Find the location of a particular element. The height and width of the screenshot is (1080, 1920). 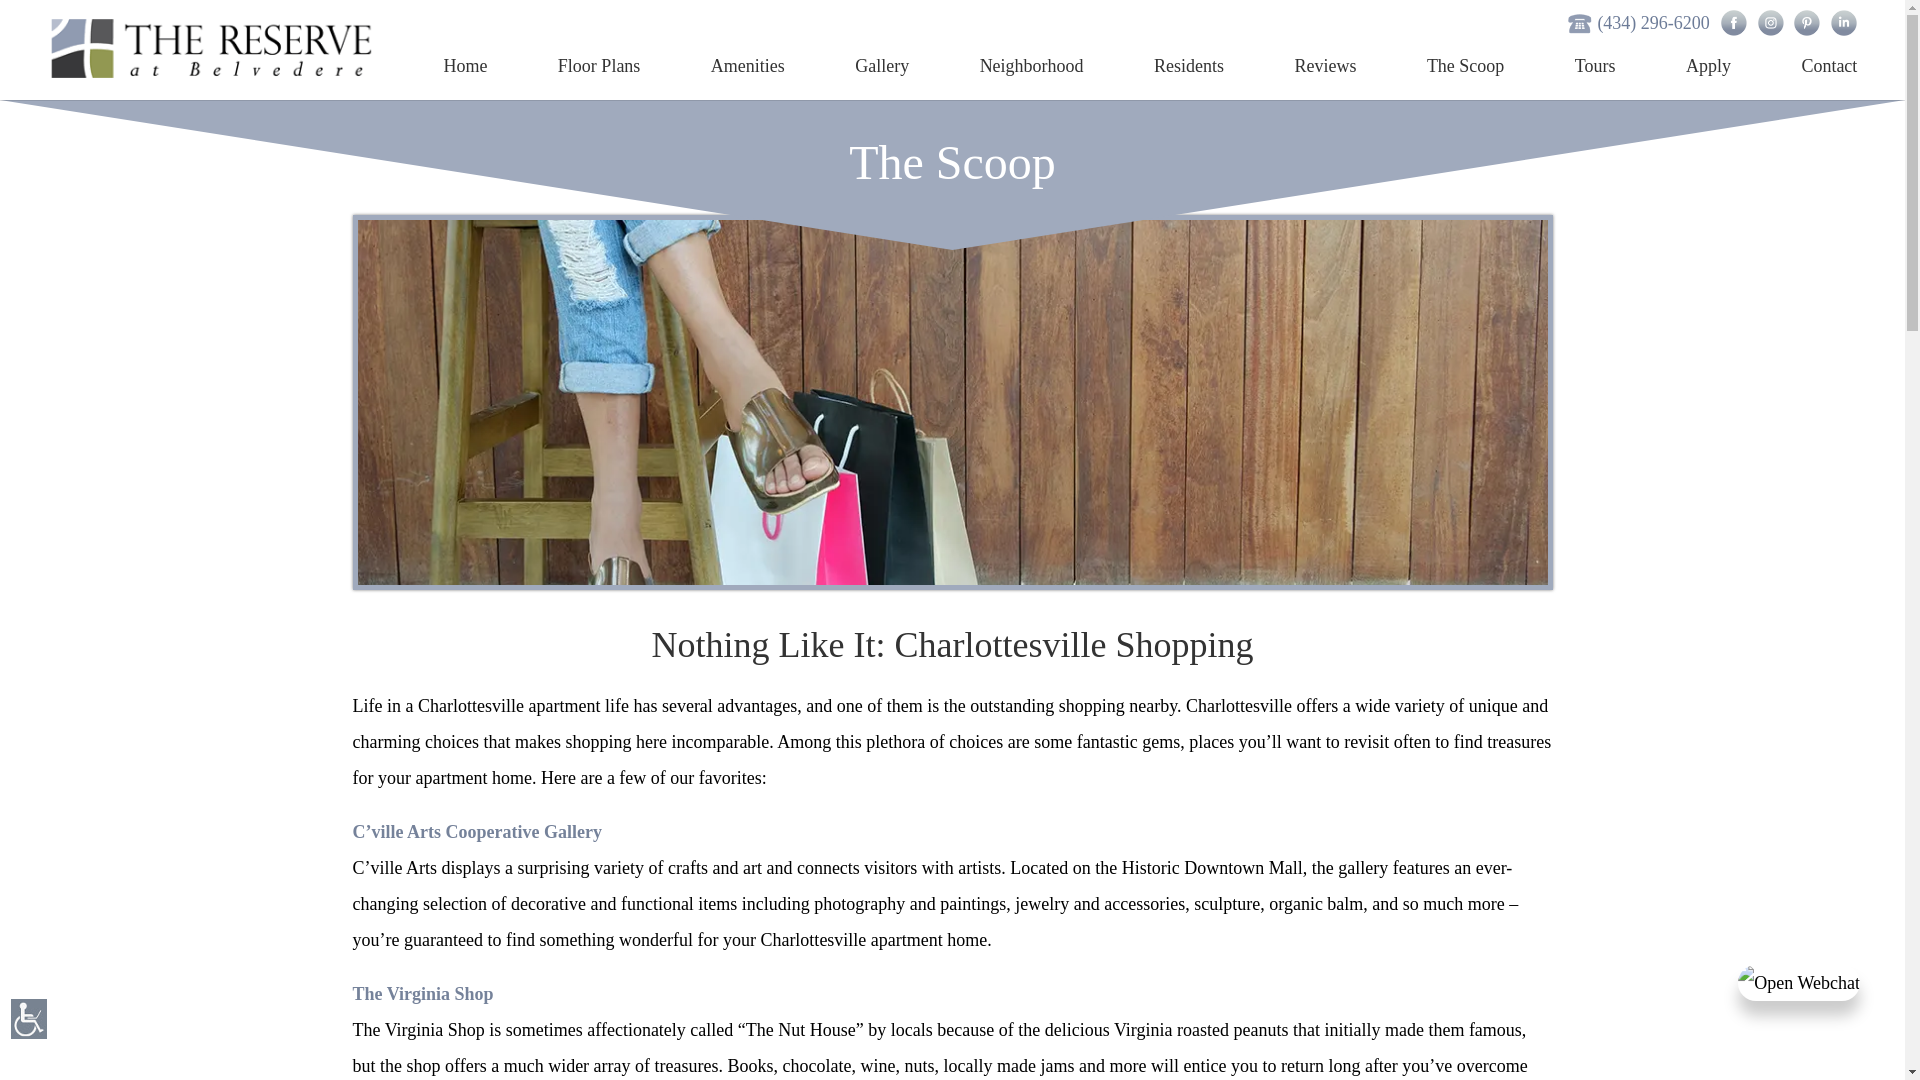

Accessibility Helper sidebar is located at coordinates (29, 1020).